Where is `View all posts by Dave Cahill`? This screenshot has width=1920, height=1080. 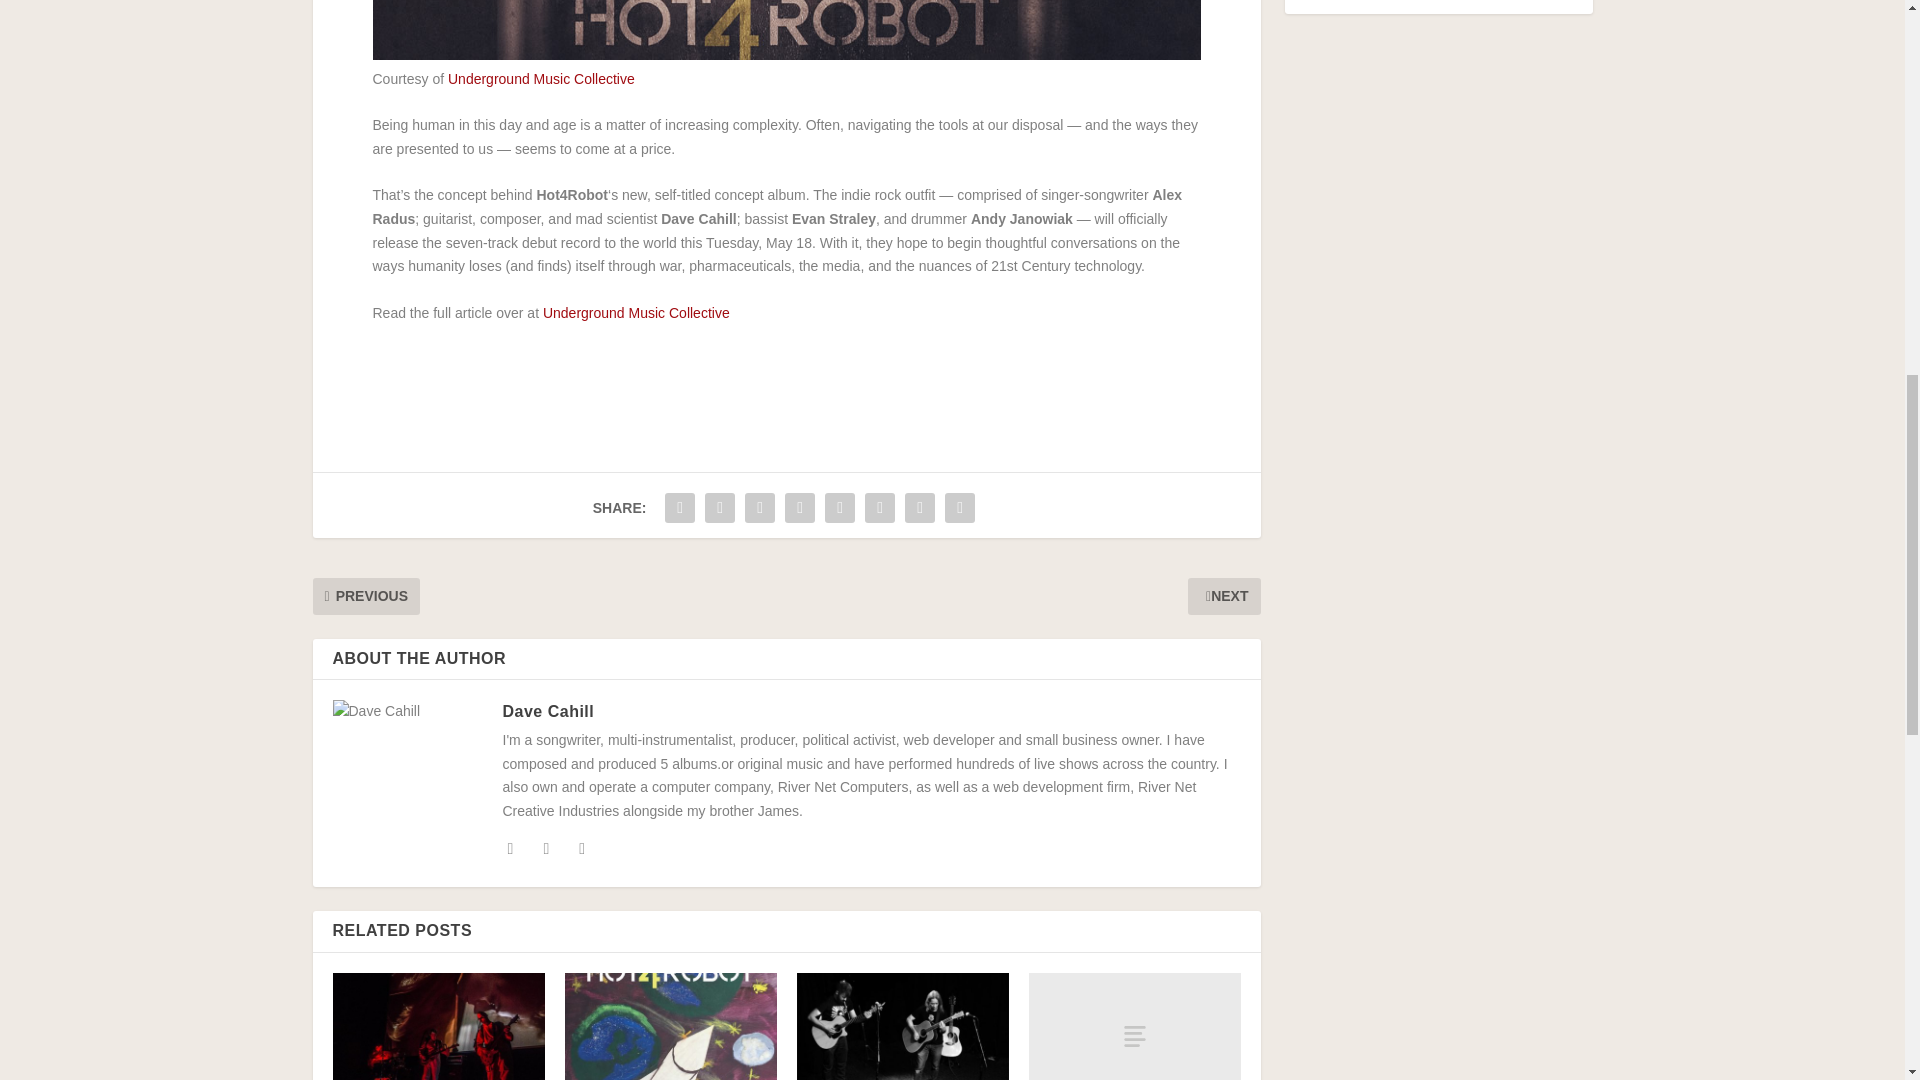
View all posts by Dave Cahill is located at coordinates (547, 712).